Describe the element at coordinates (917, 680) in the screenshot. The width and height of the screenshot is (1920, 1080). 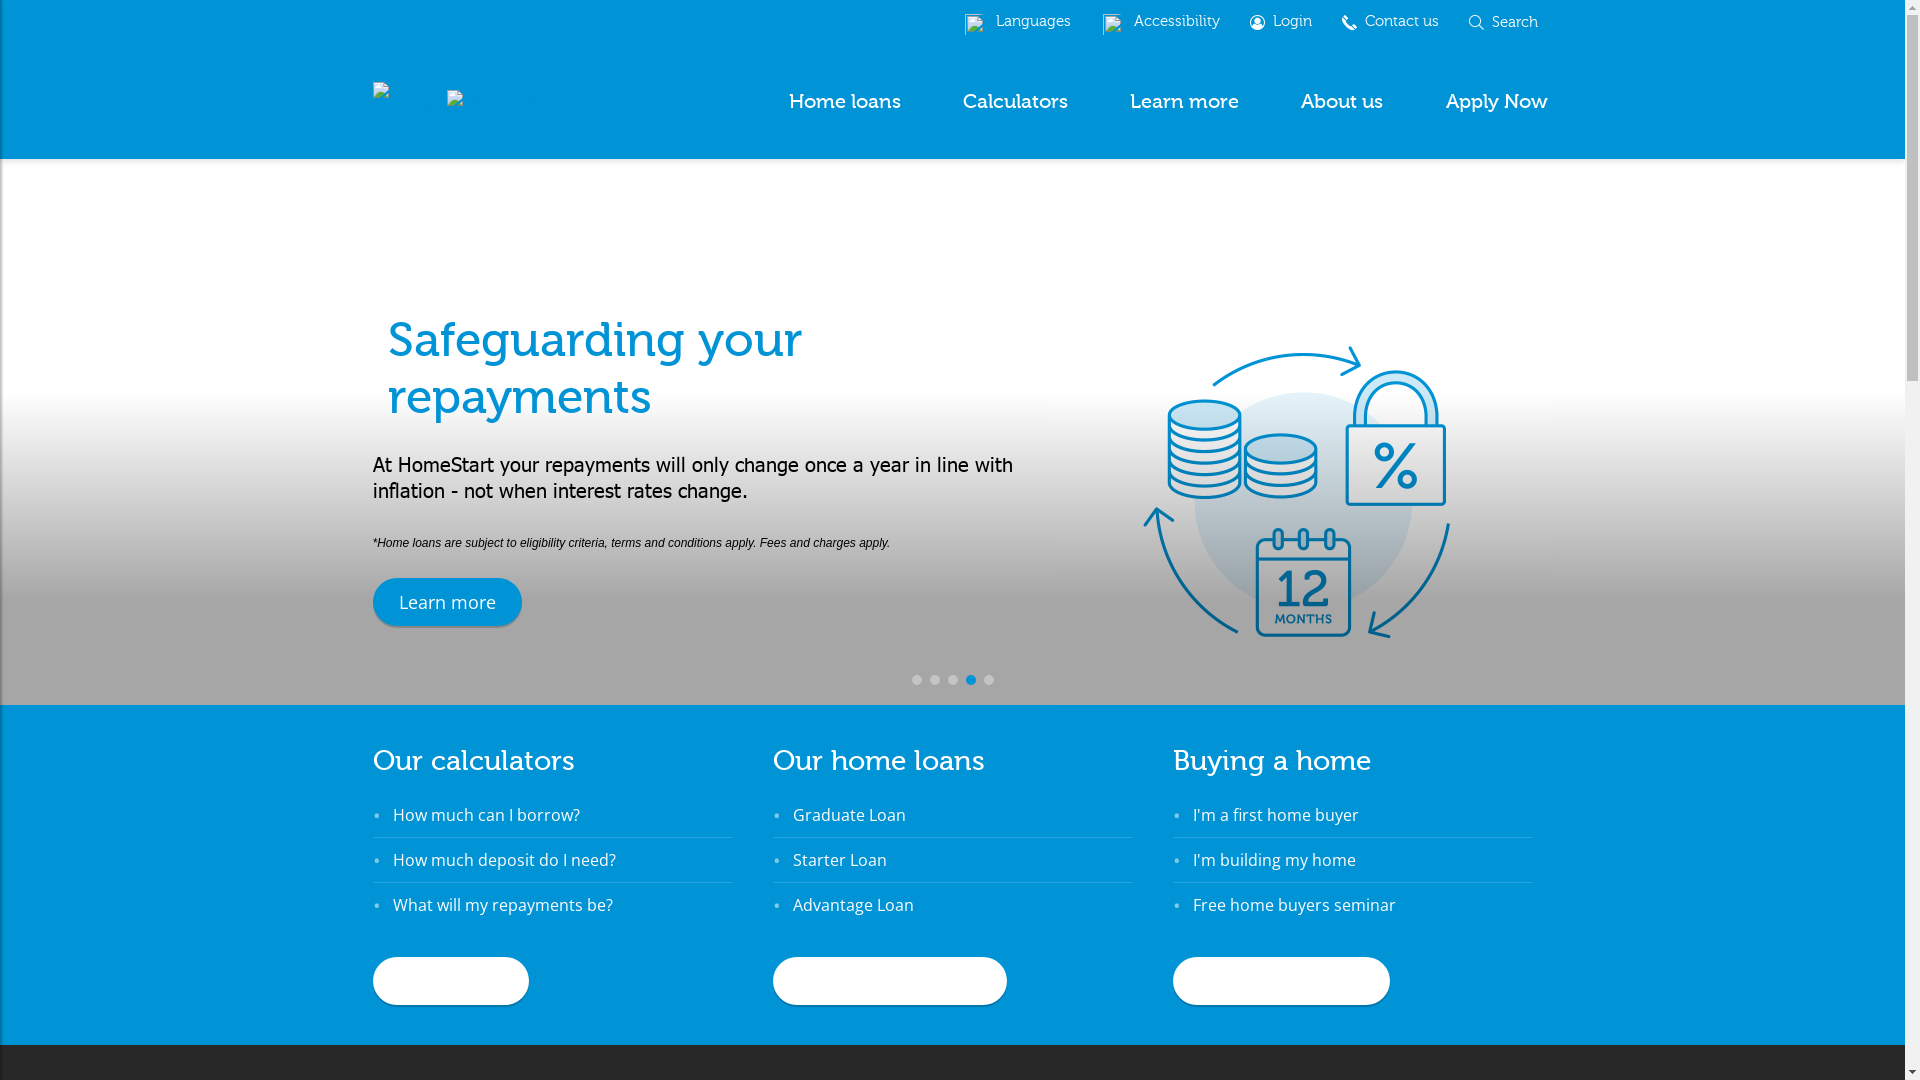
I see `1` at that location.